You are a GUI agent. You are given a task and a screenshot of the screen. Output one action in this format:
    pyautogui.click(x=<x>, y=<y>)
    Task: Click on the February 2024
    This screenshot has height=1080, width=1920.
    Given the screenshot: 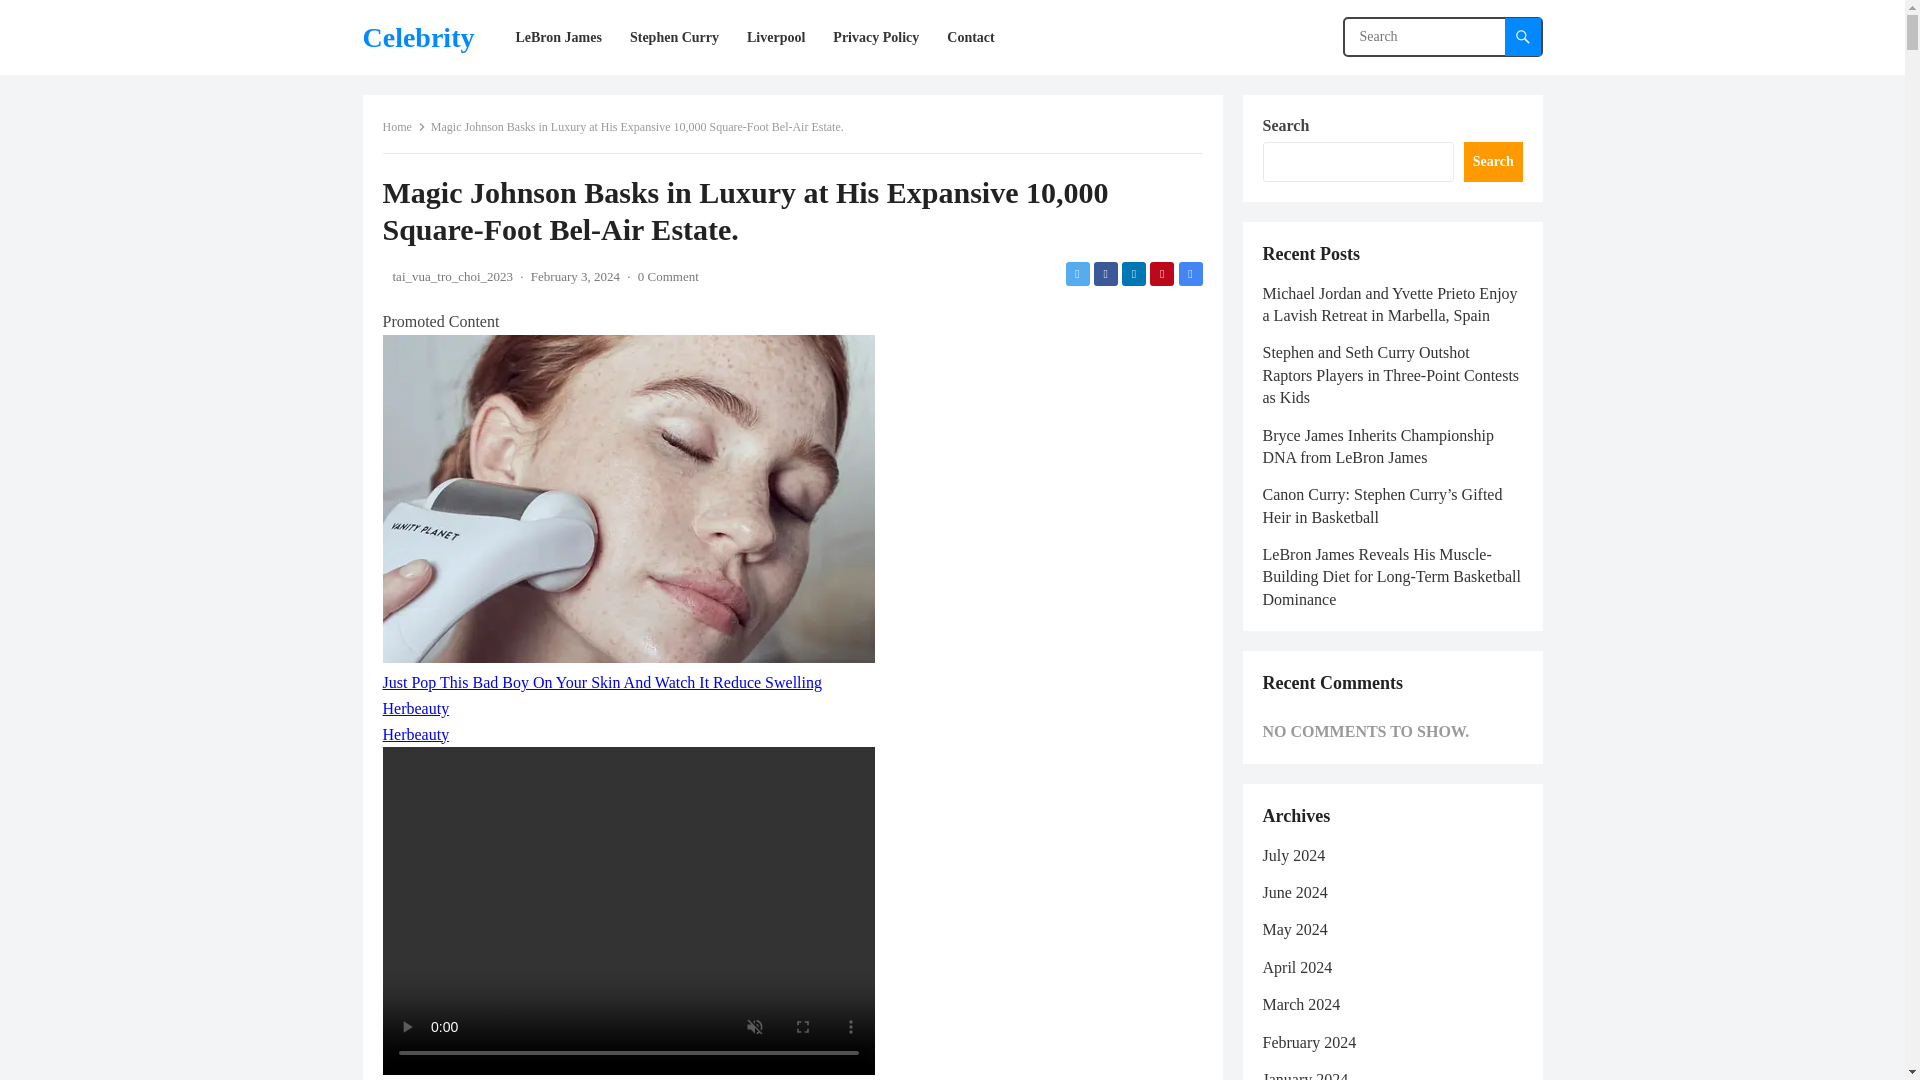 What is the action you would take?
    pyautogui.click(x=1308, y=1042)
    